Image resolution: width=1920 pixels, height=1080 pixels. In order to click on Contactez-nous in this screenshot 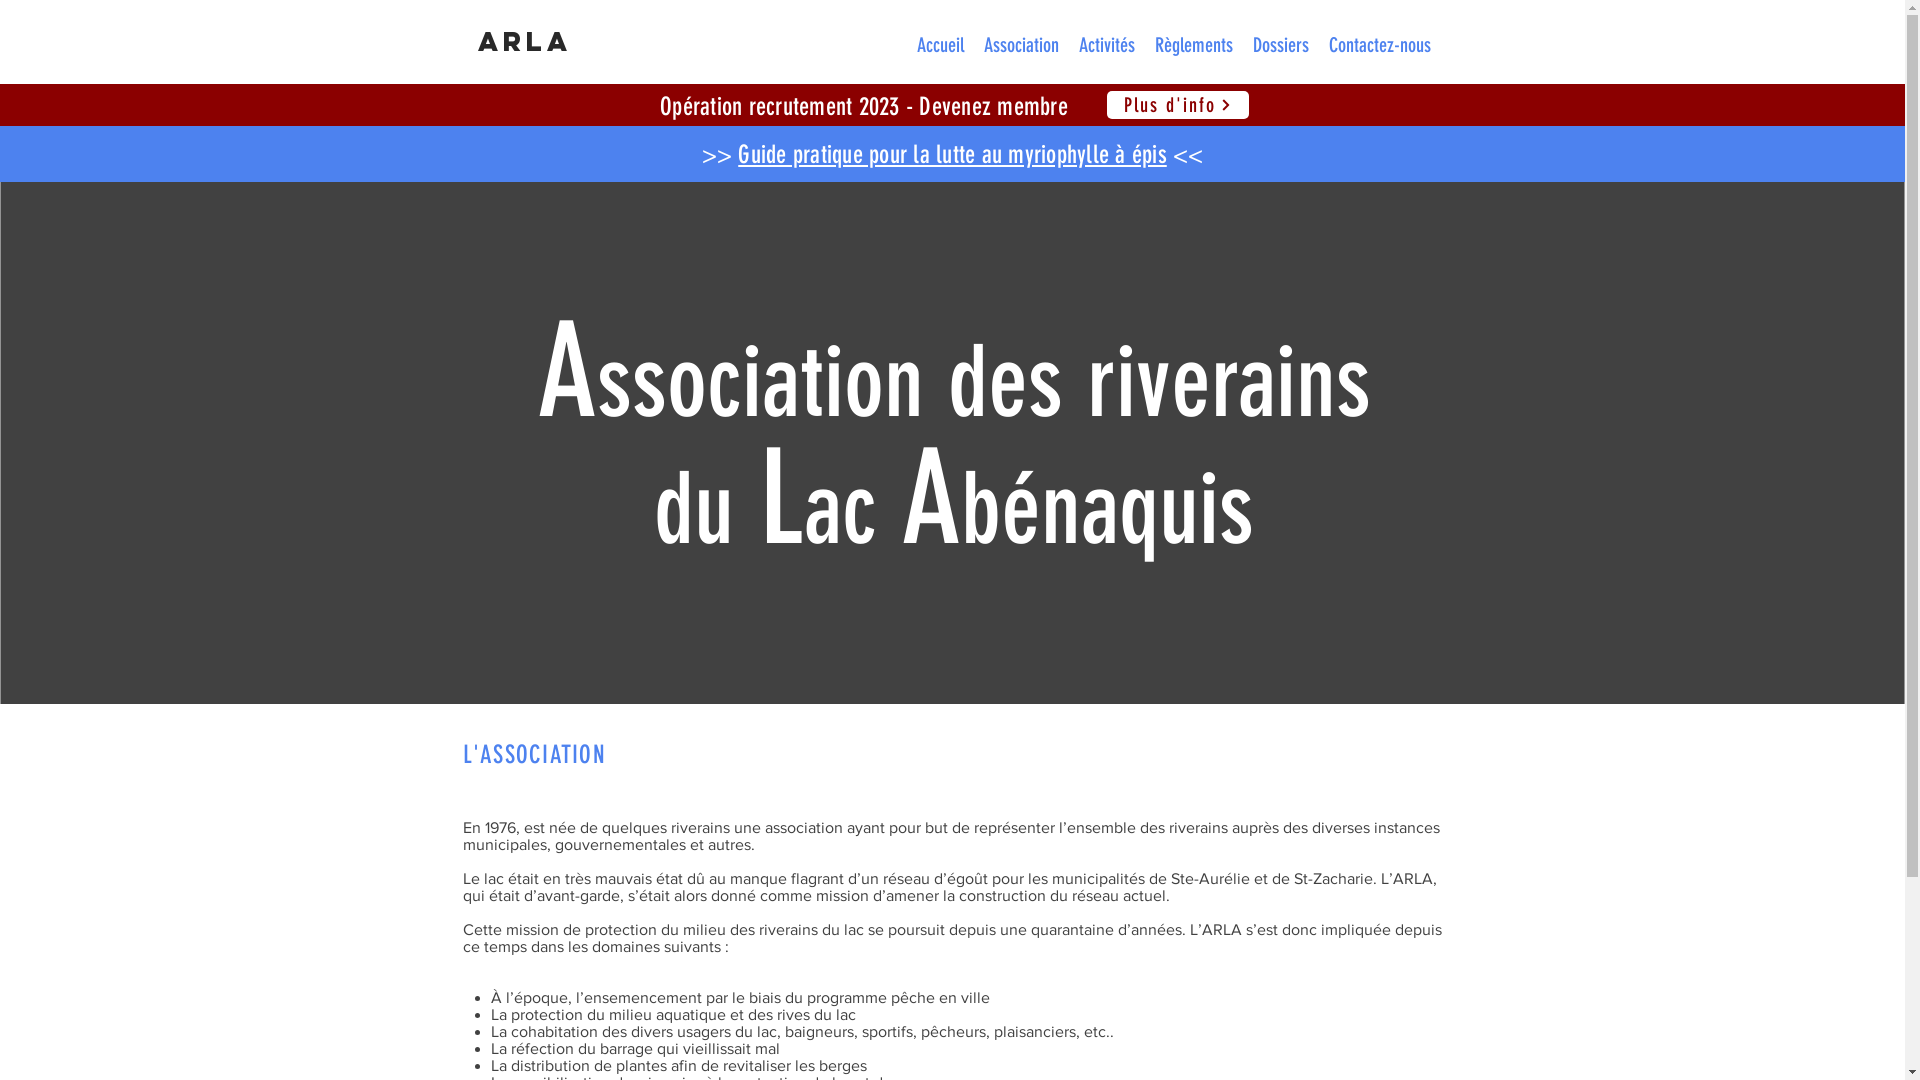, I will do `click(1379, 45)`.